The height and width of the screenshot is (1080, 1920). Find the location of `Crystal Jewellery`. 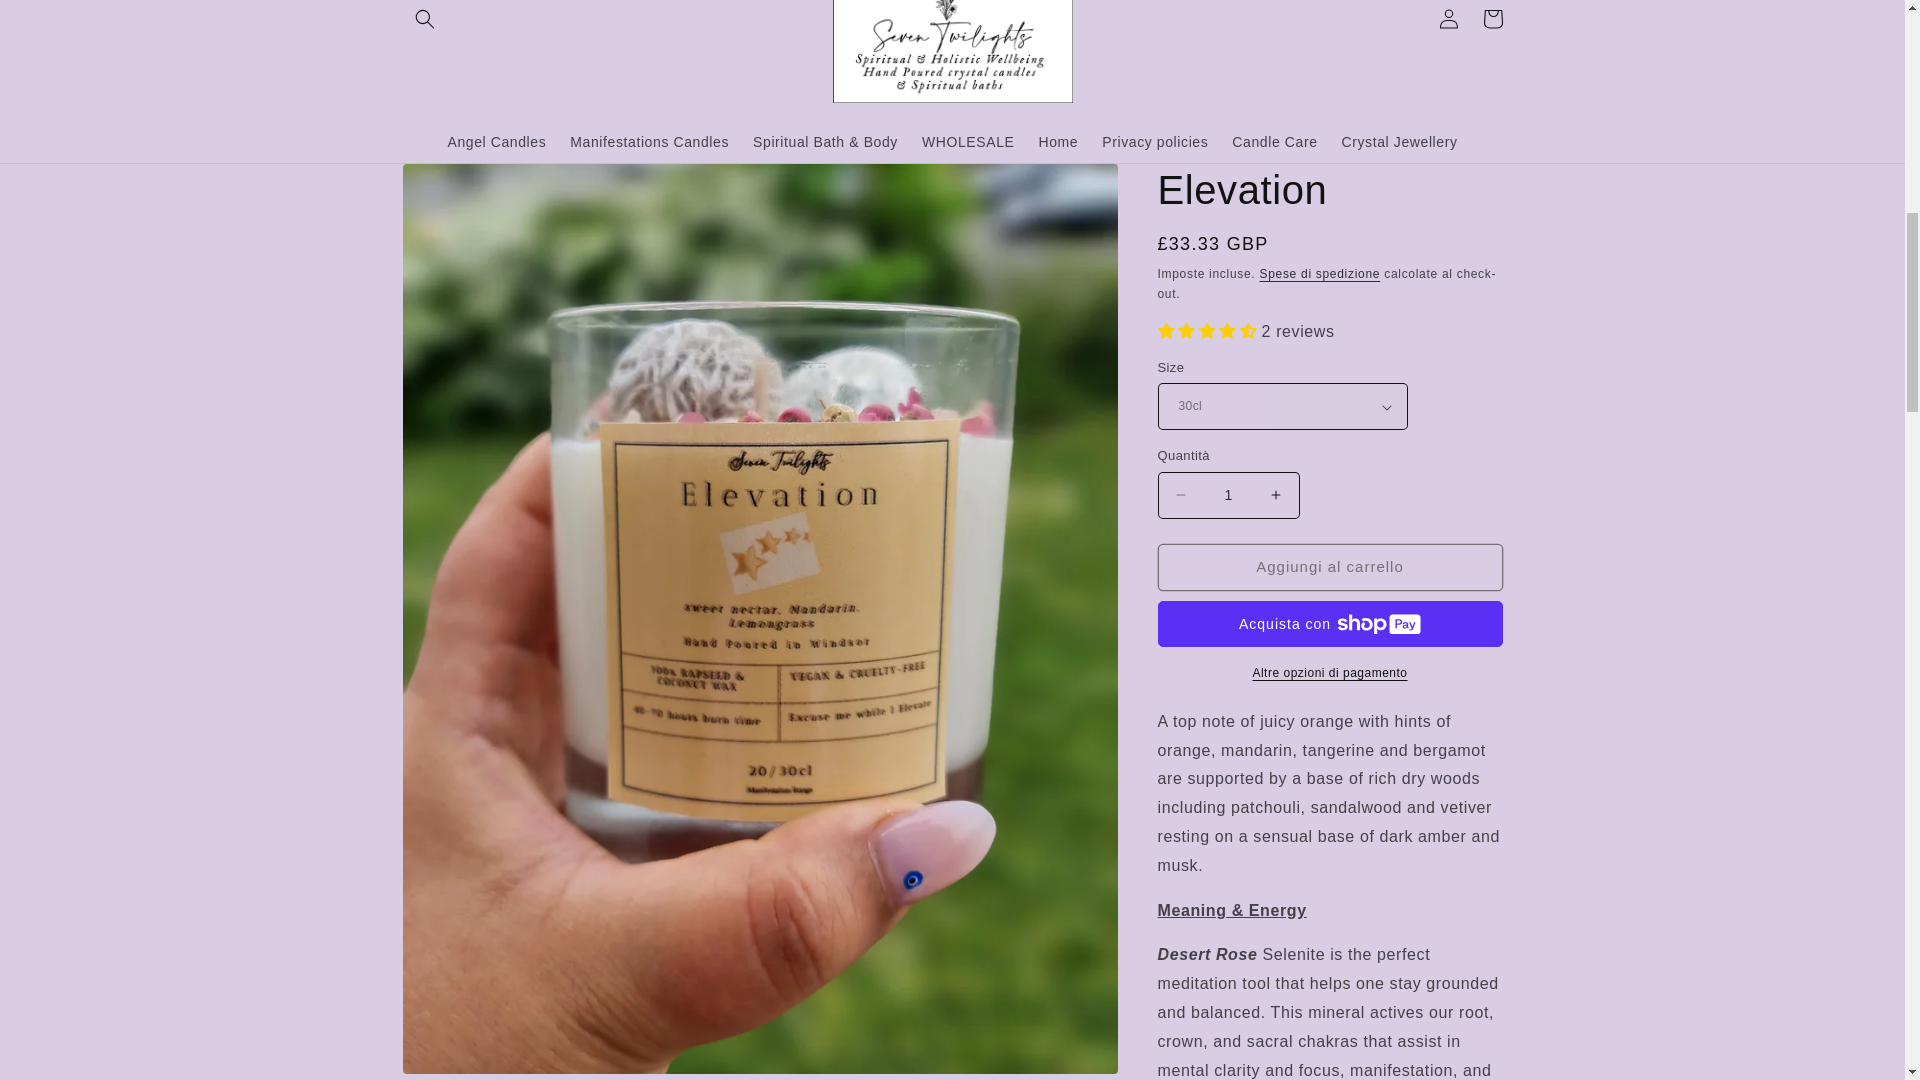

Crystal Jewellery is located at coordinates (1400, 142).